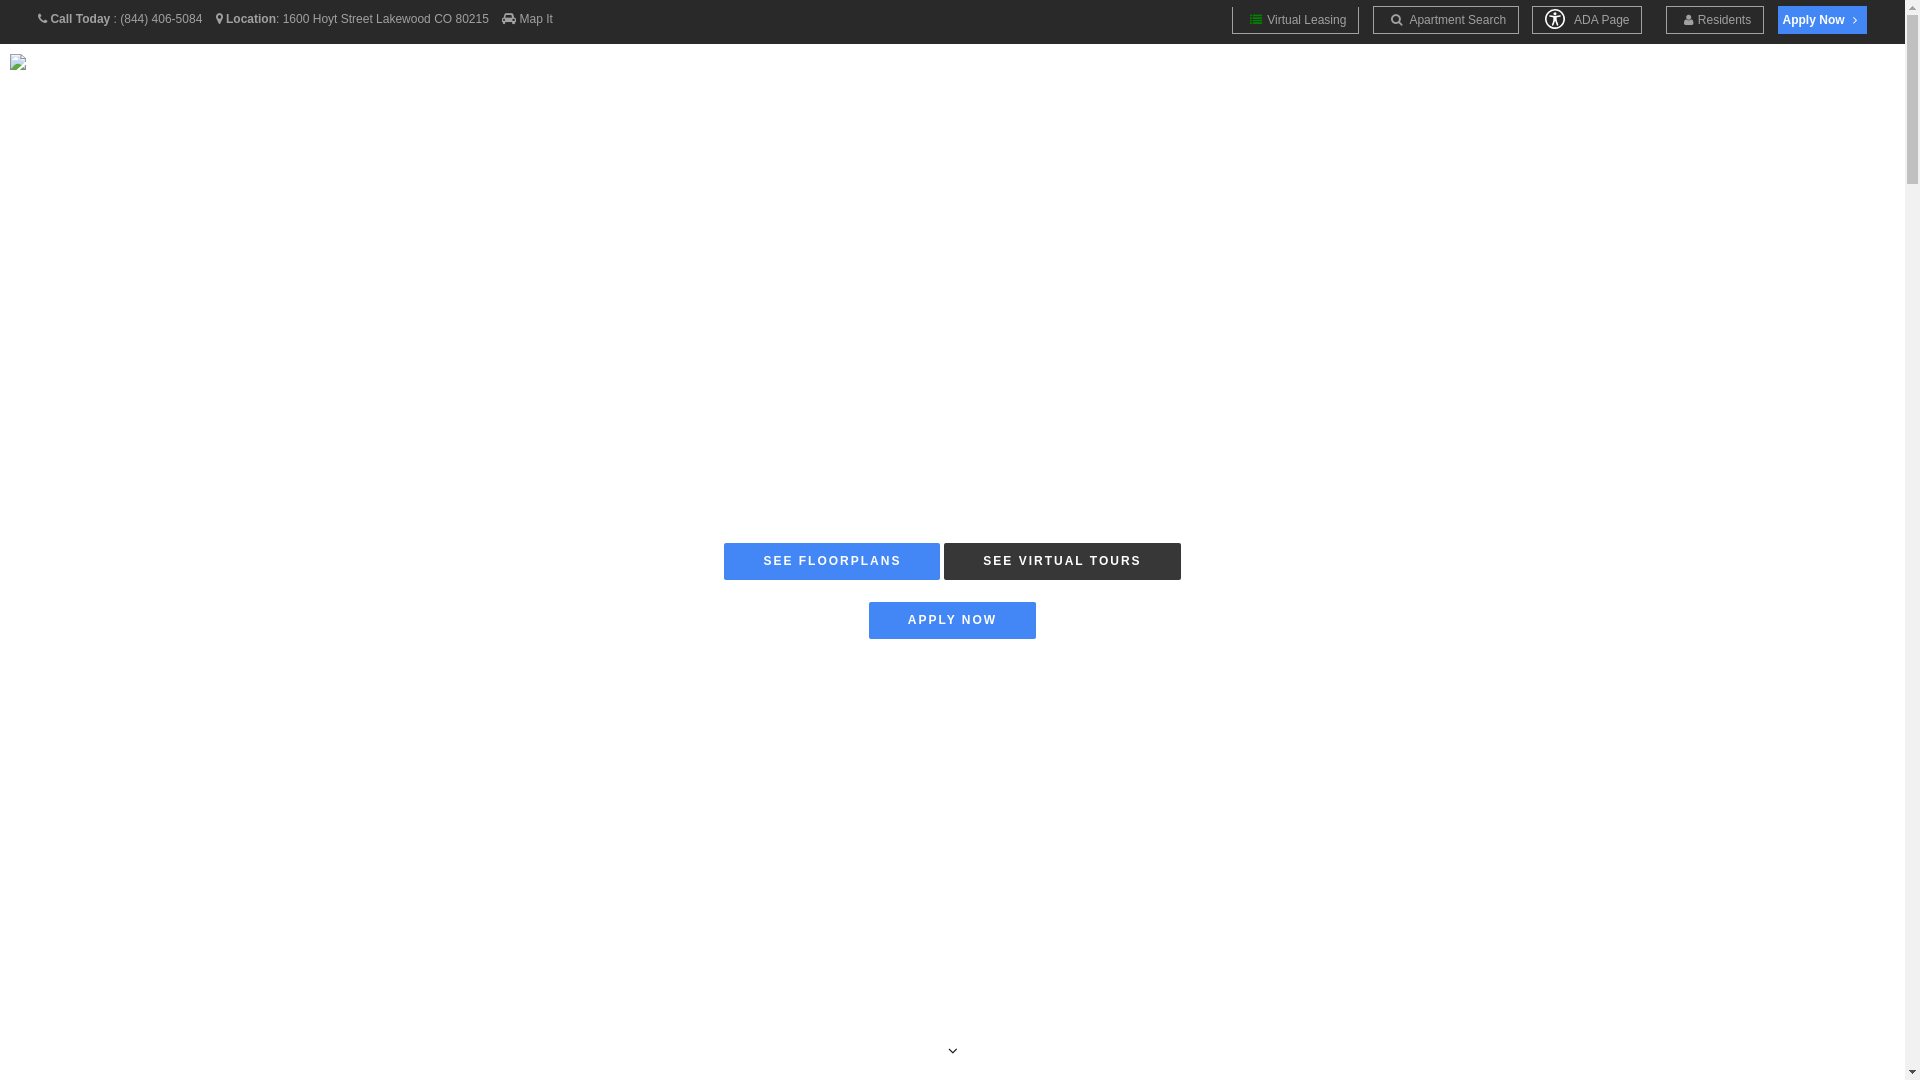 Image resolution: width=1920 pixels, height=1080 pixels. What do you see at coordinates (1296, 20) in the screenshot?
I see `Virtual Leasing` at bounding box center [1296, 20].